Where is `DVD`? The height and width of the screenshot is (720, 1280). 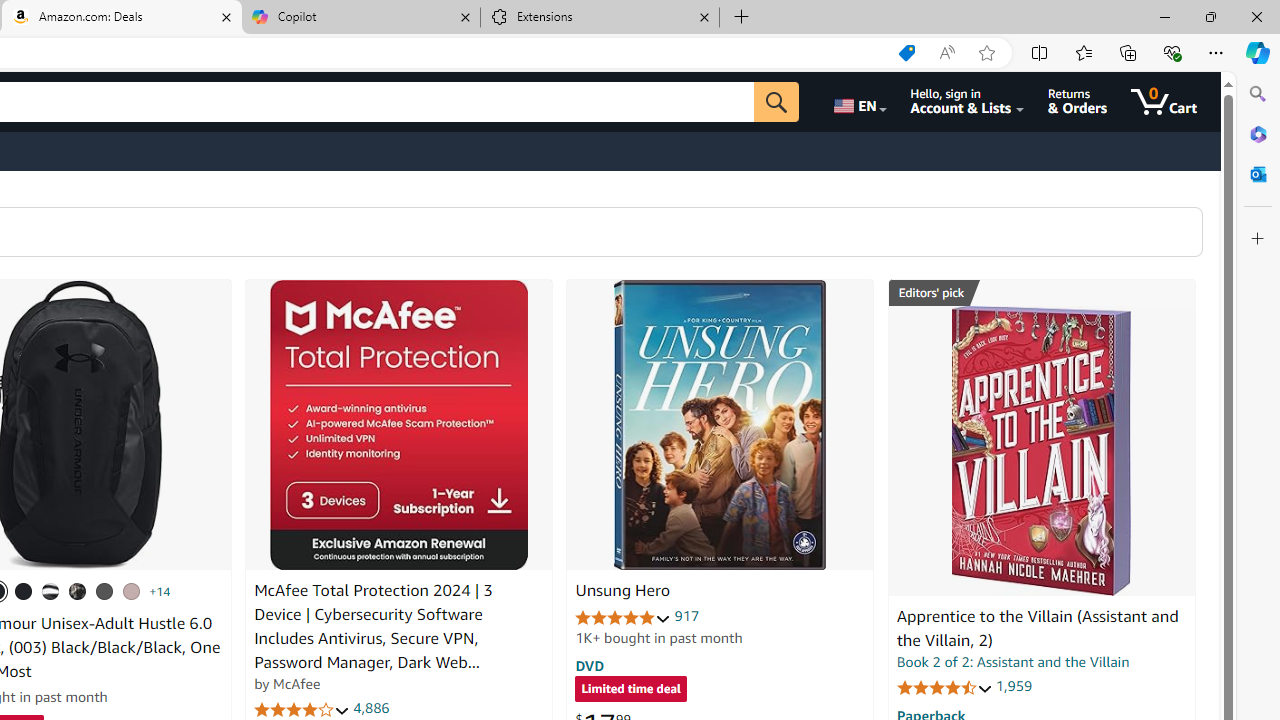
DVD is located at coordinates (590, 665).